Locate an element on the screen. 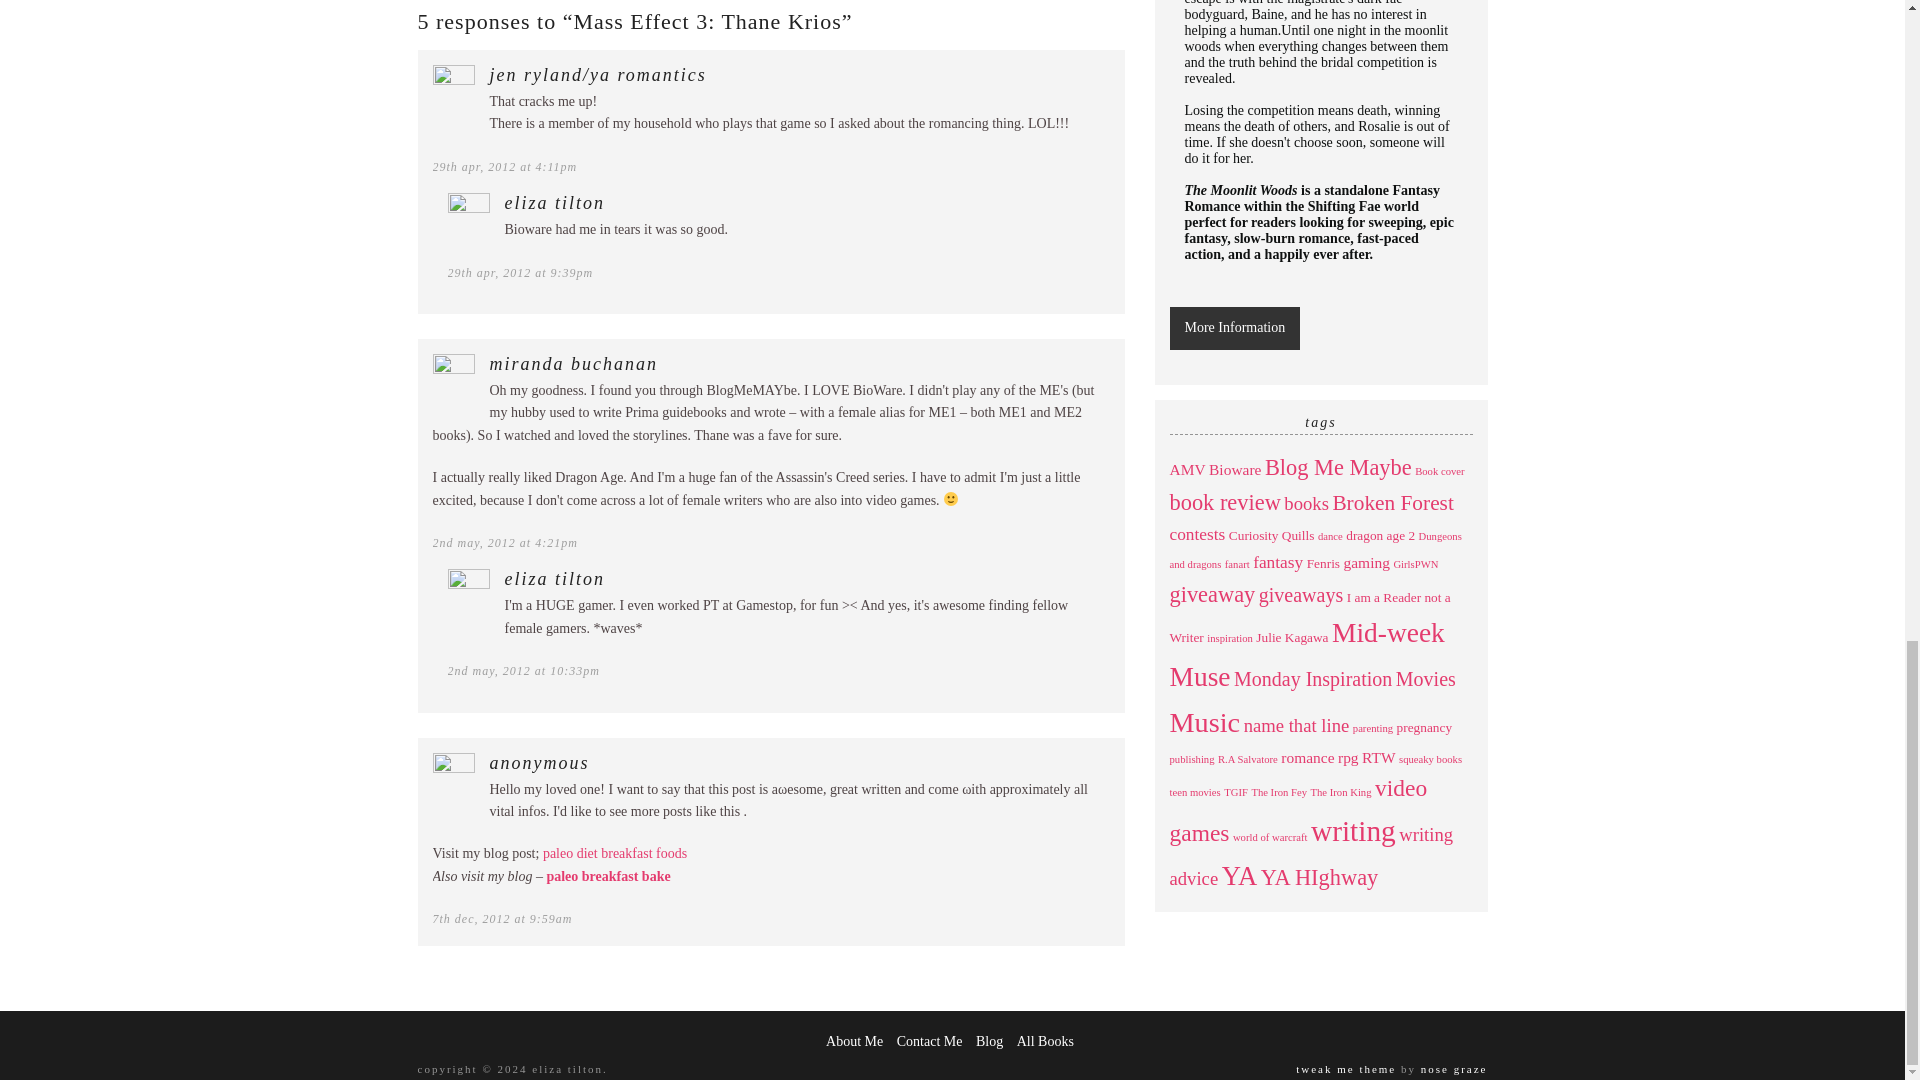  paleo breakfast bake is located at coordinates (608, 876).